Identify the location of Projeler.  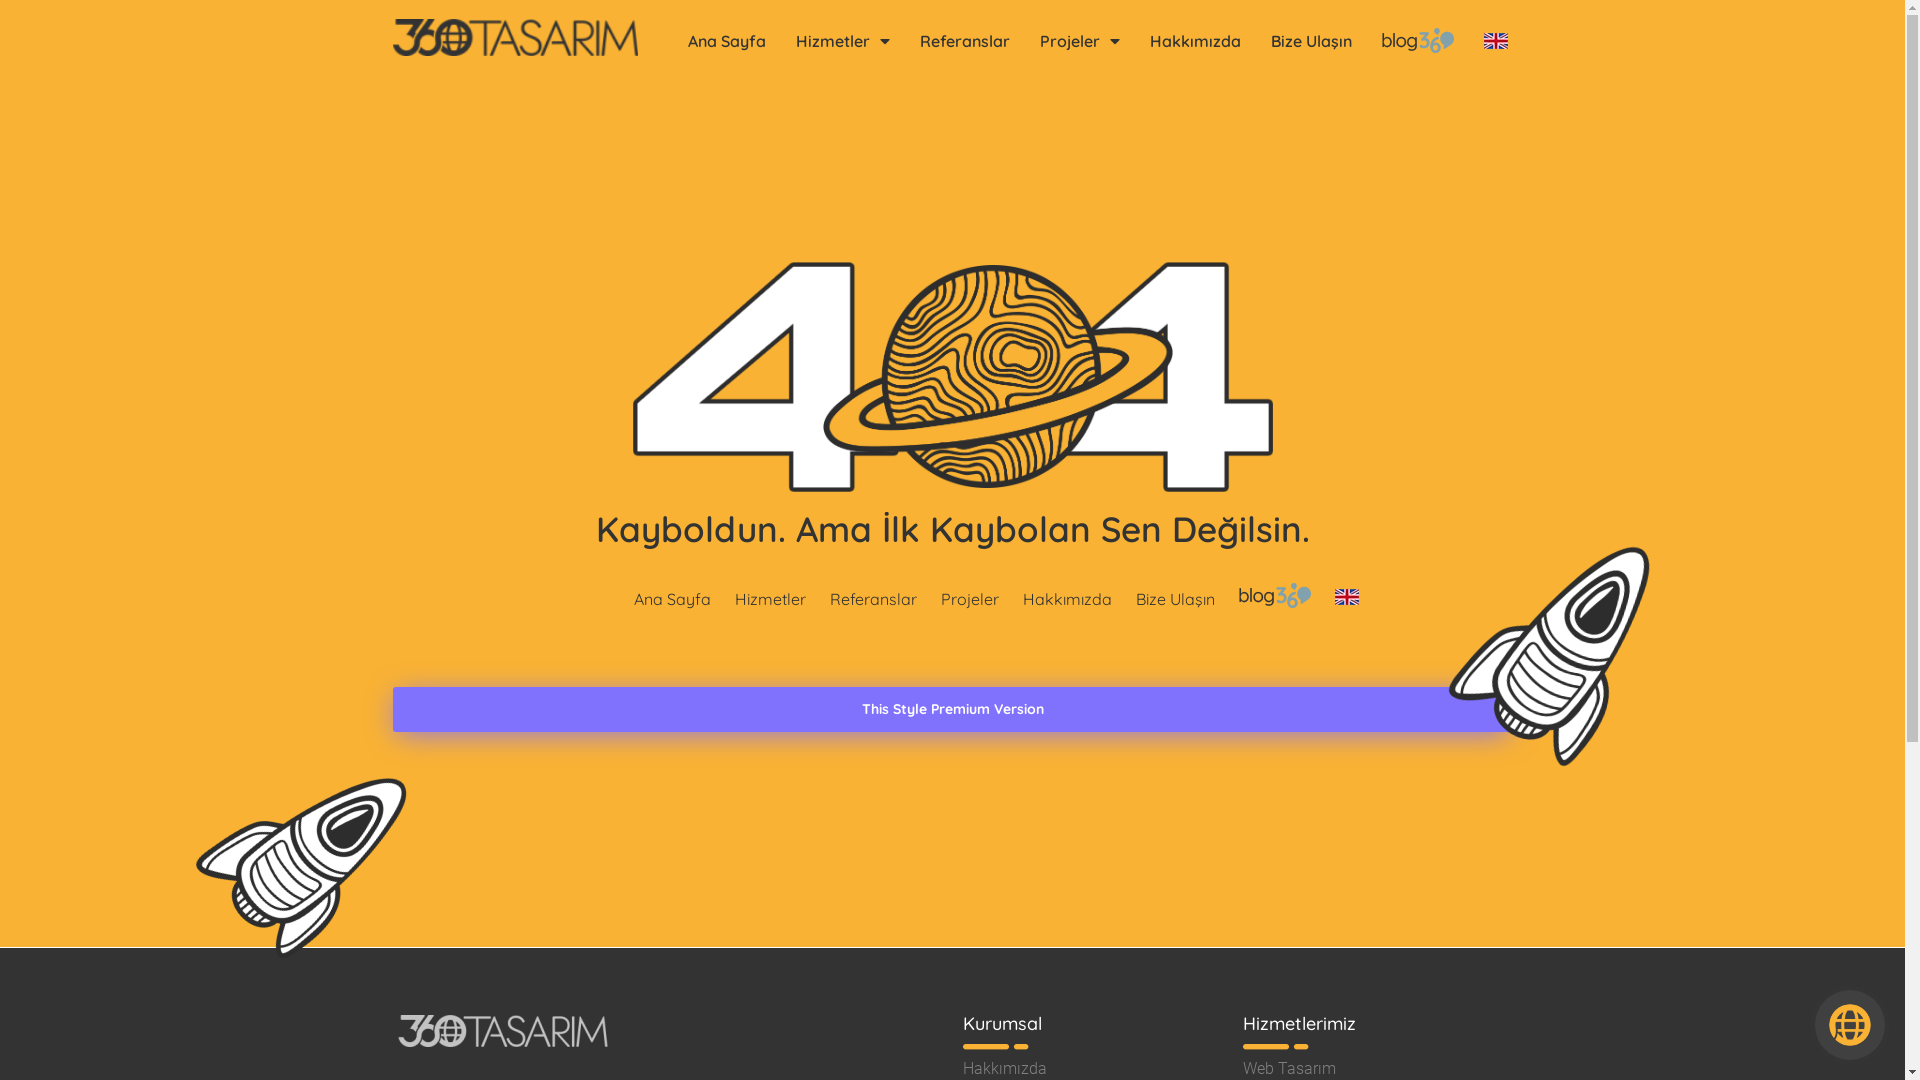
(970, 598).